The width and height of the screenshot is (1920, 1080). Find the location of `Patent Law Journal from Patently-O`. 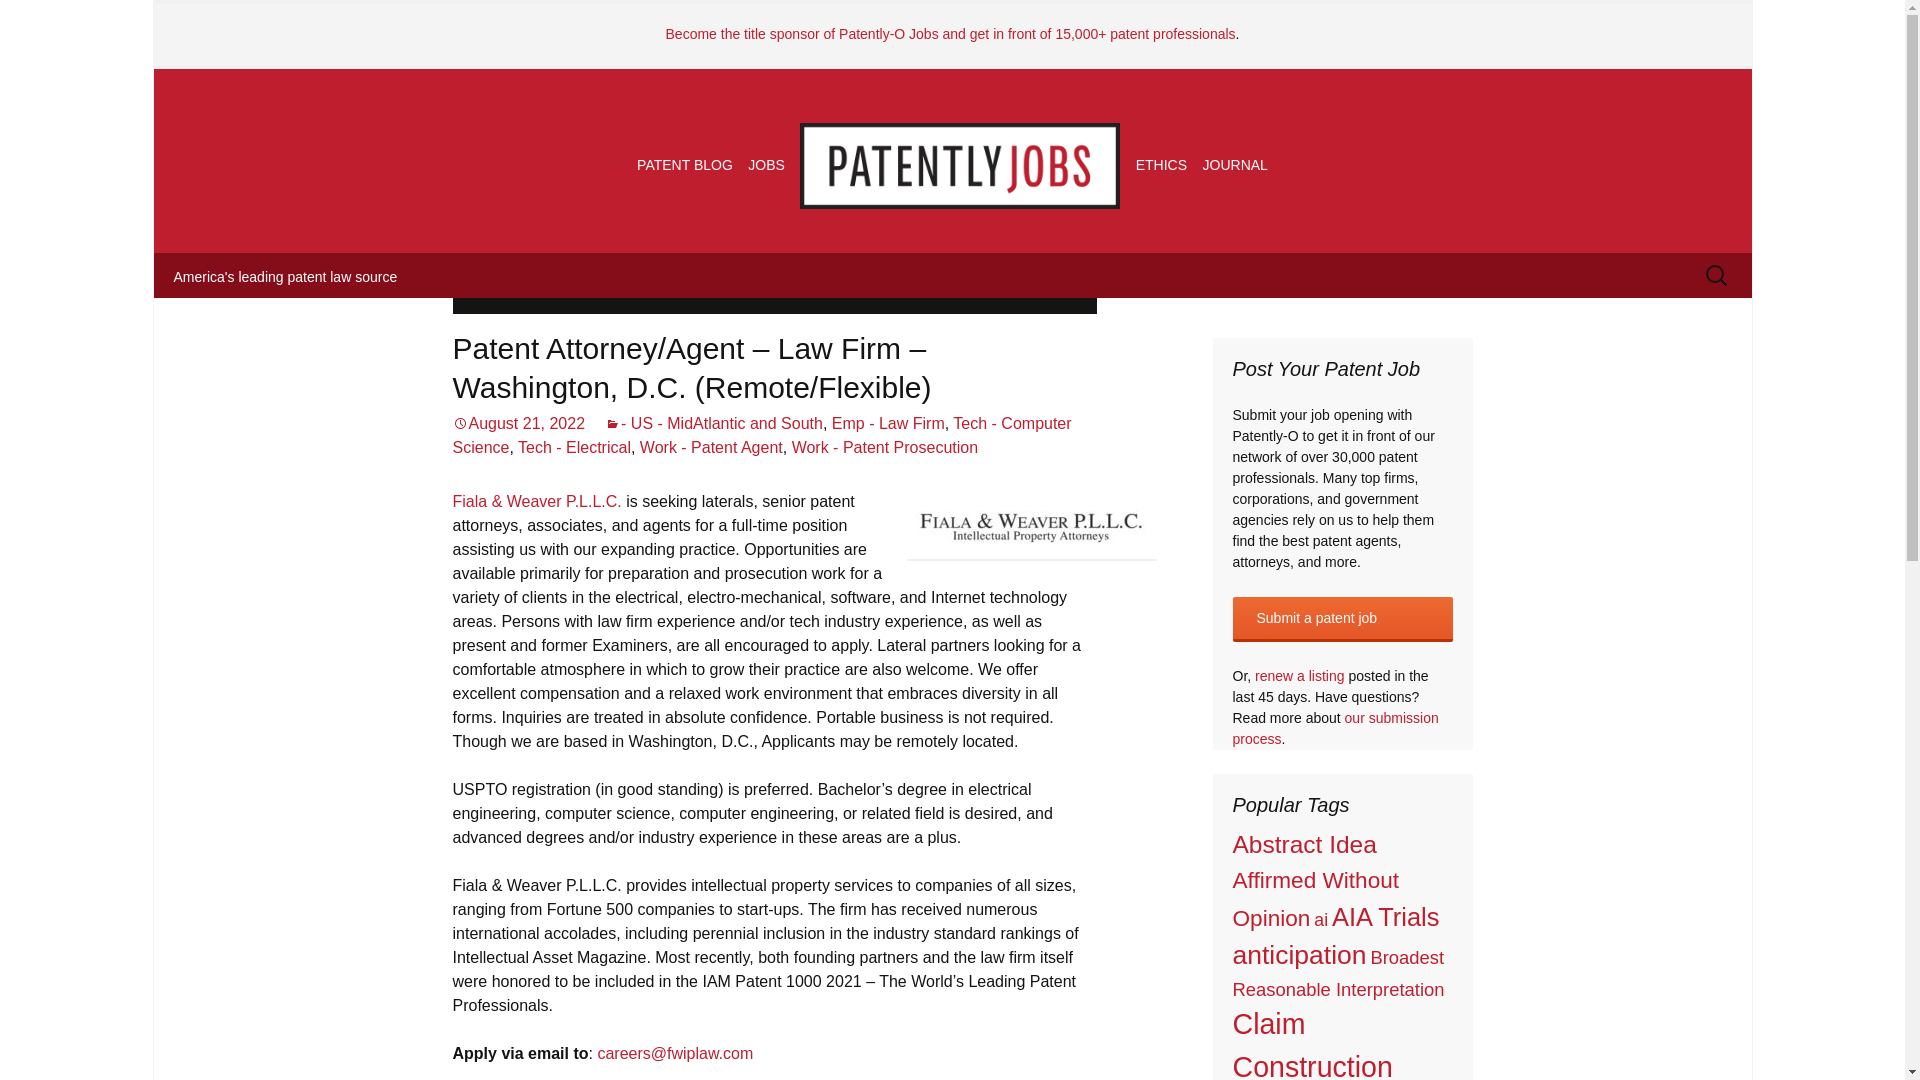

Patent Law Journal from Patently-O is located at coordinates (1235, 164).